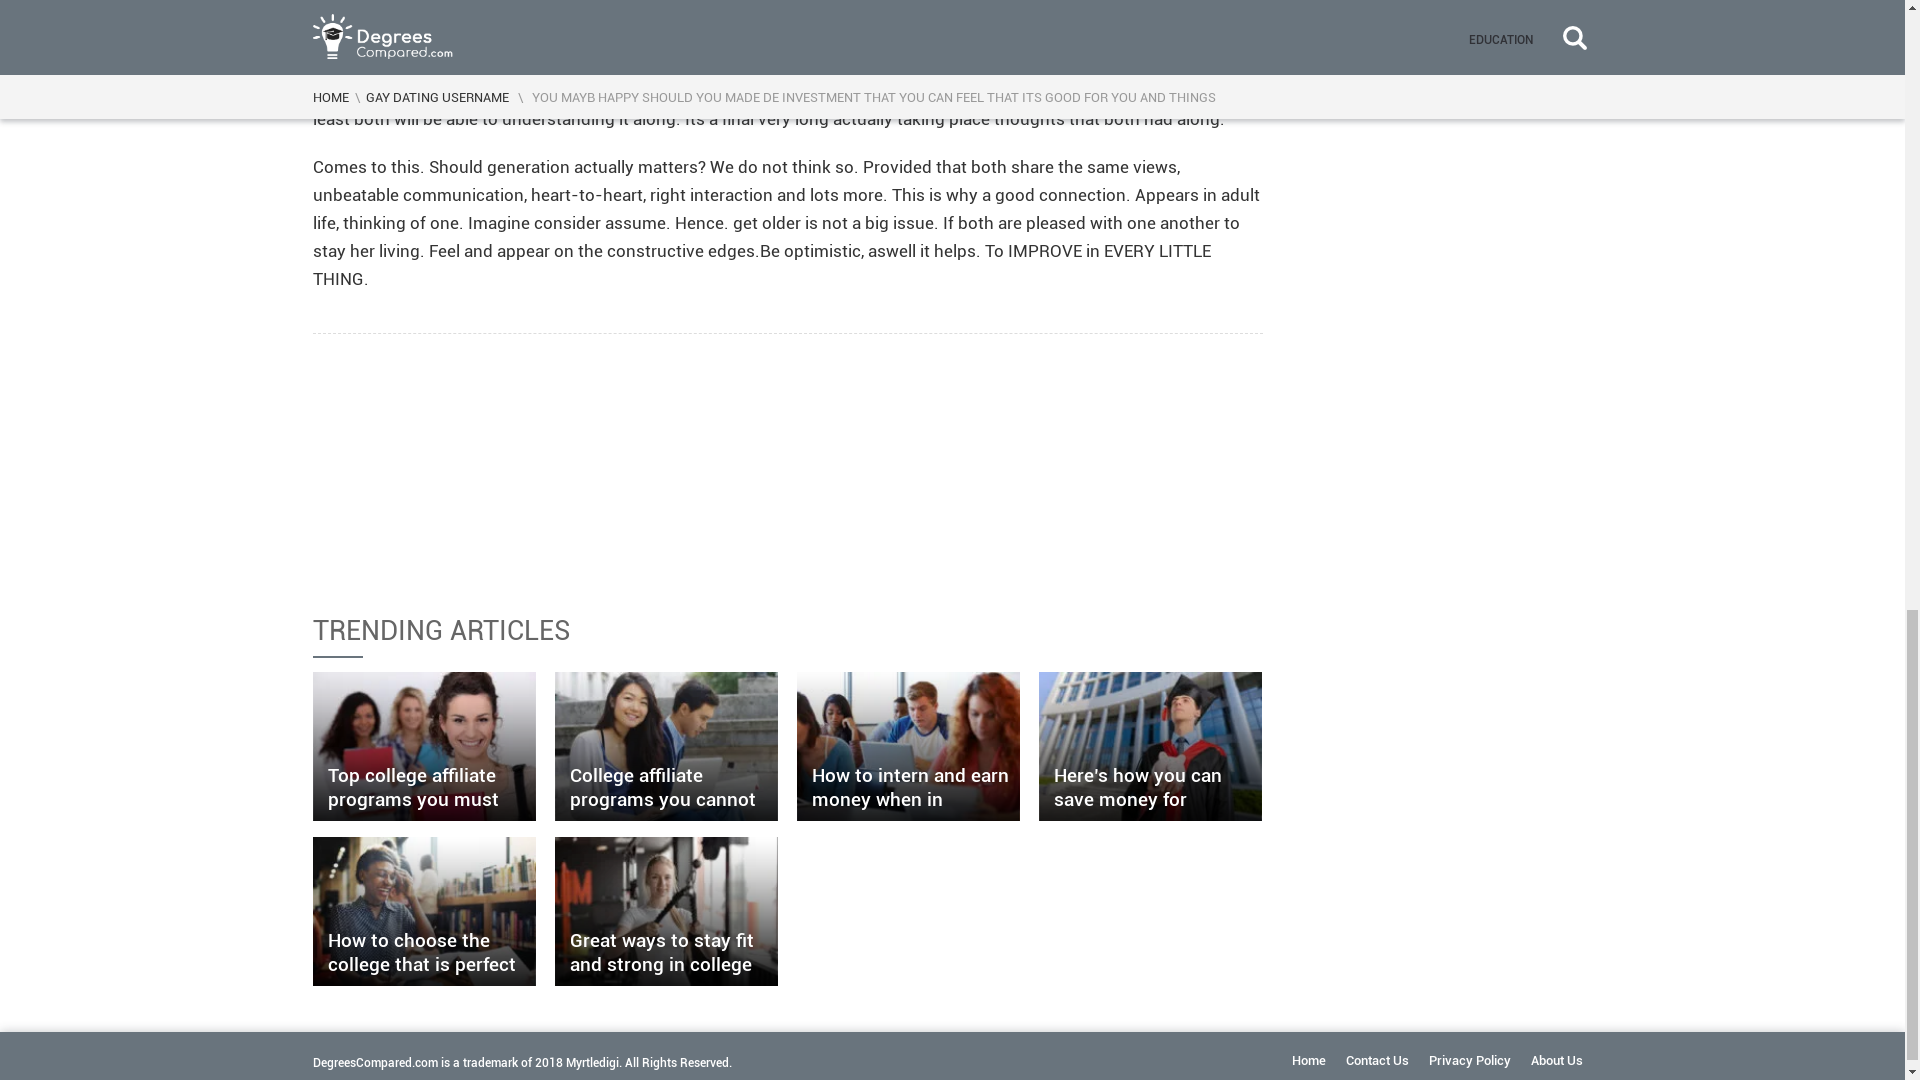  I want to click on Privacy Policy, so click(1468, 1060).